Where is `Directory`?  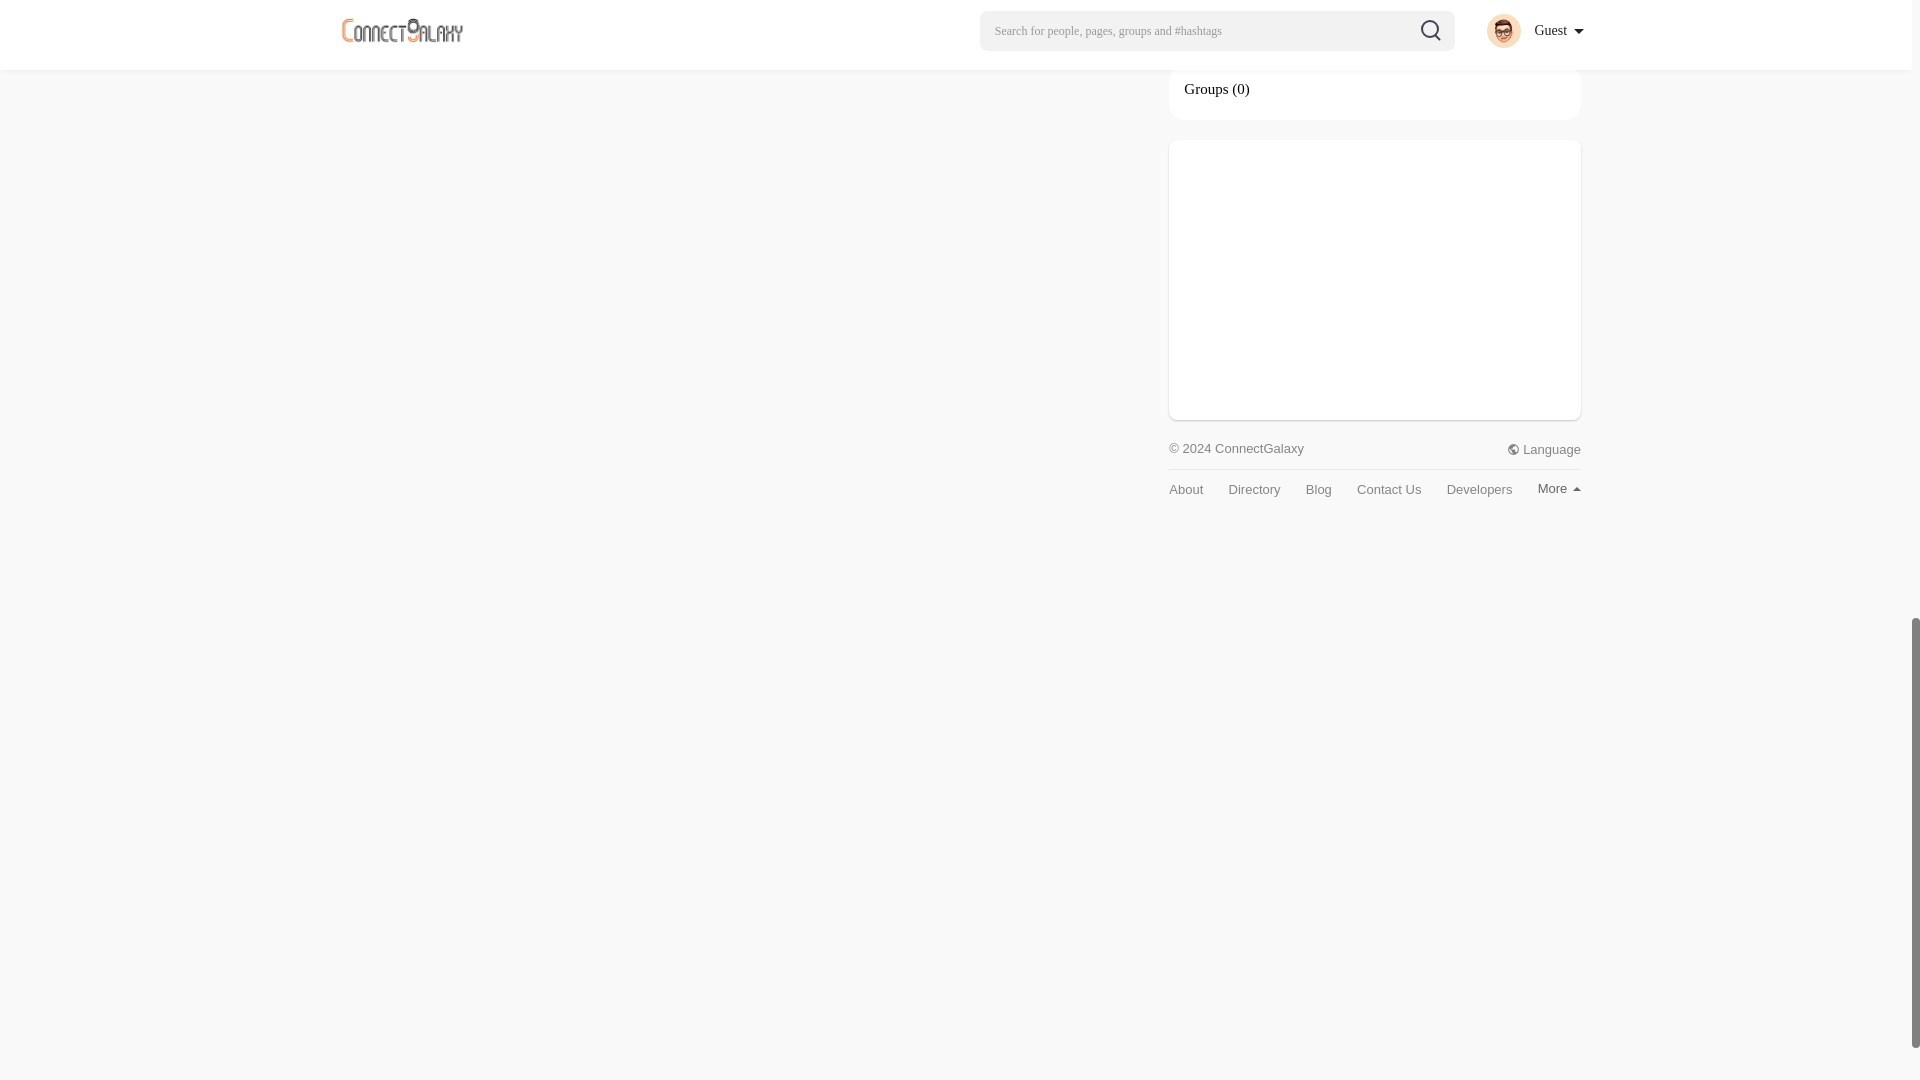
Directory is located at coordinates (1254, 488).